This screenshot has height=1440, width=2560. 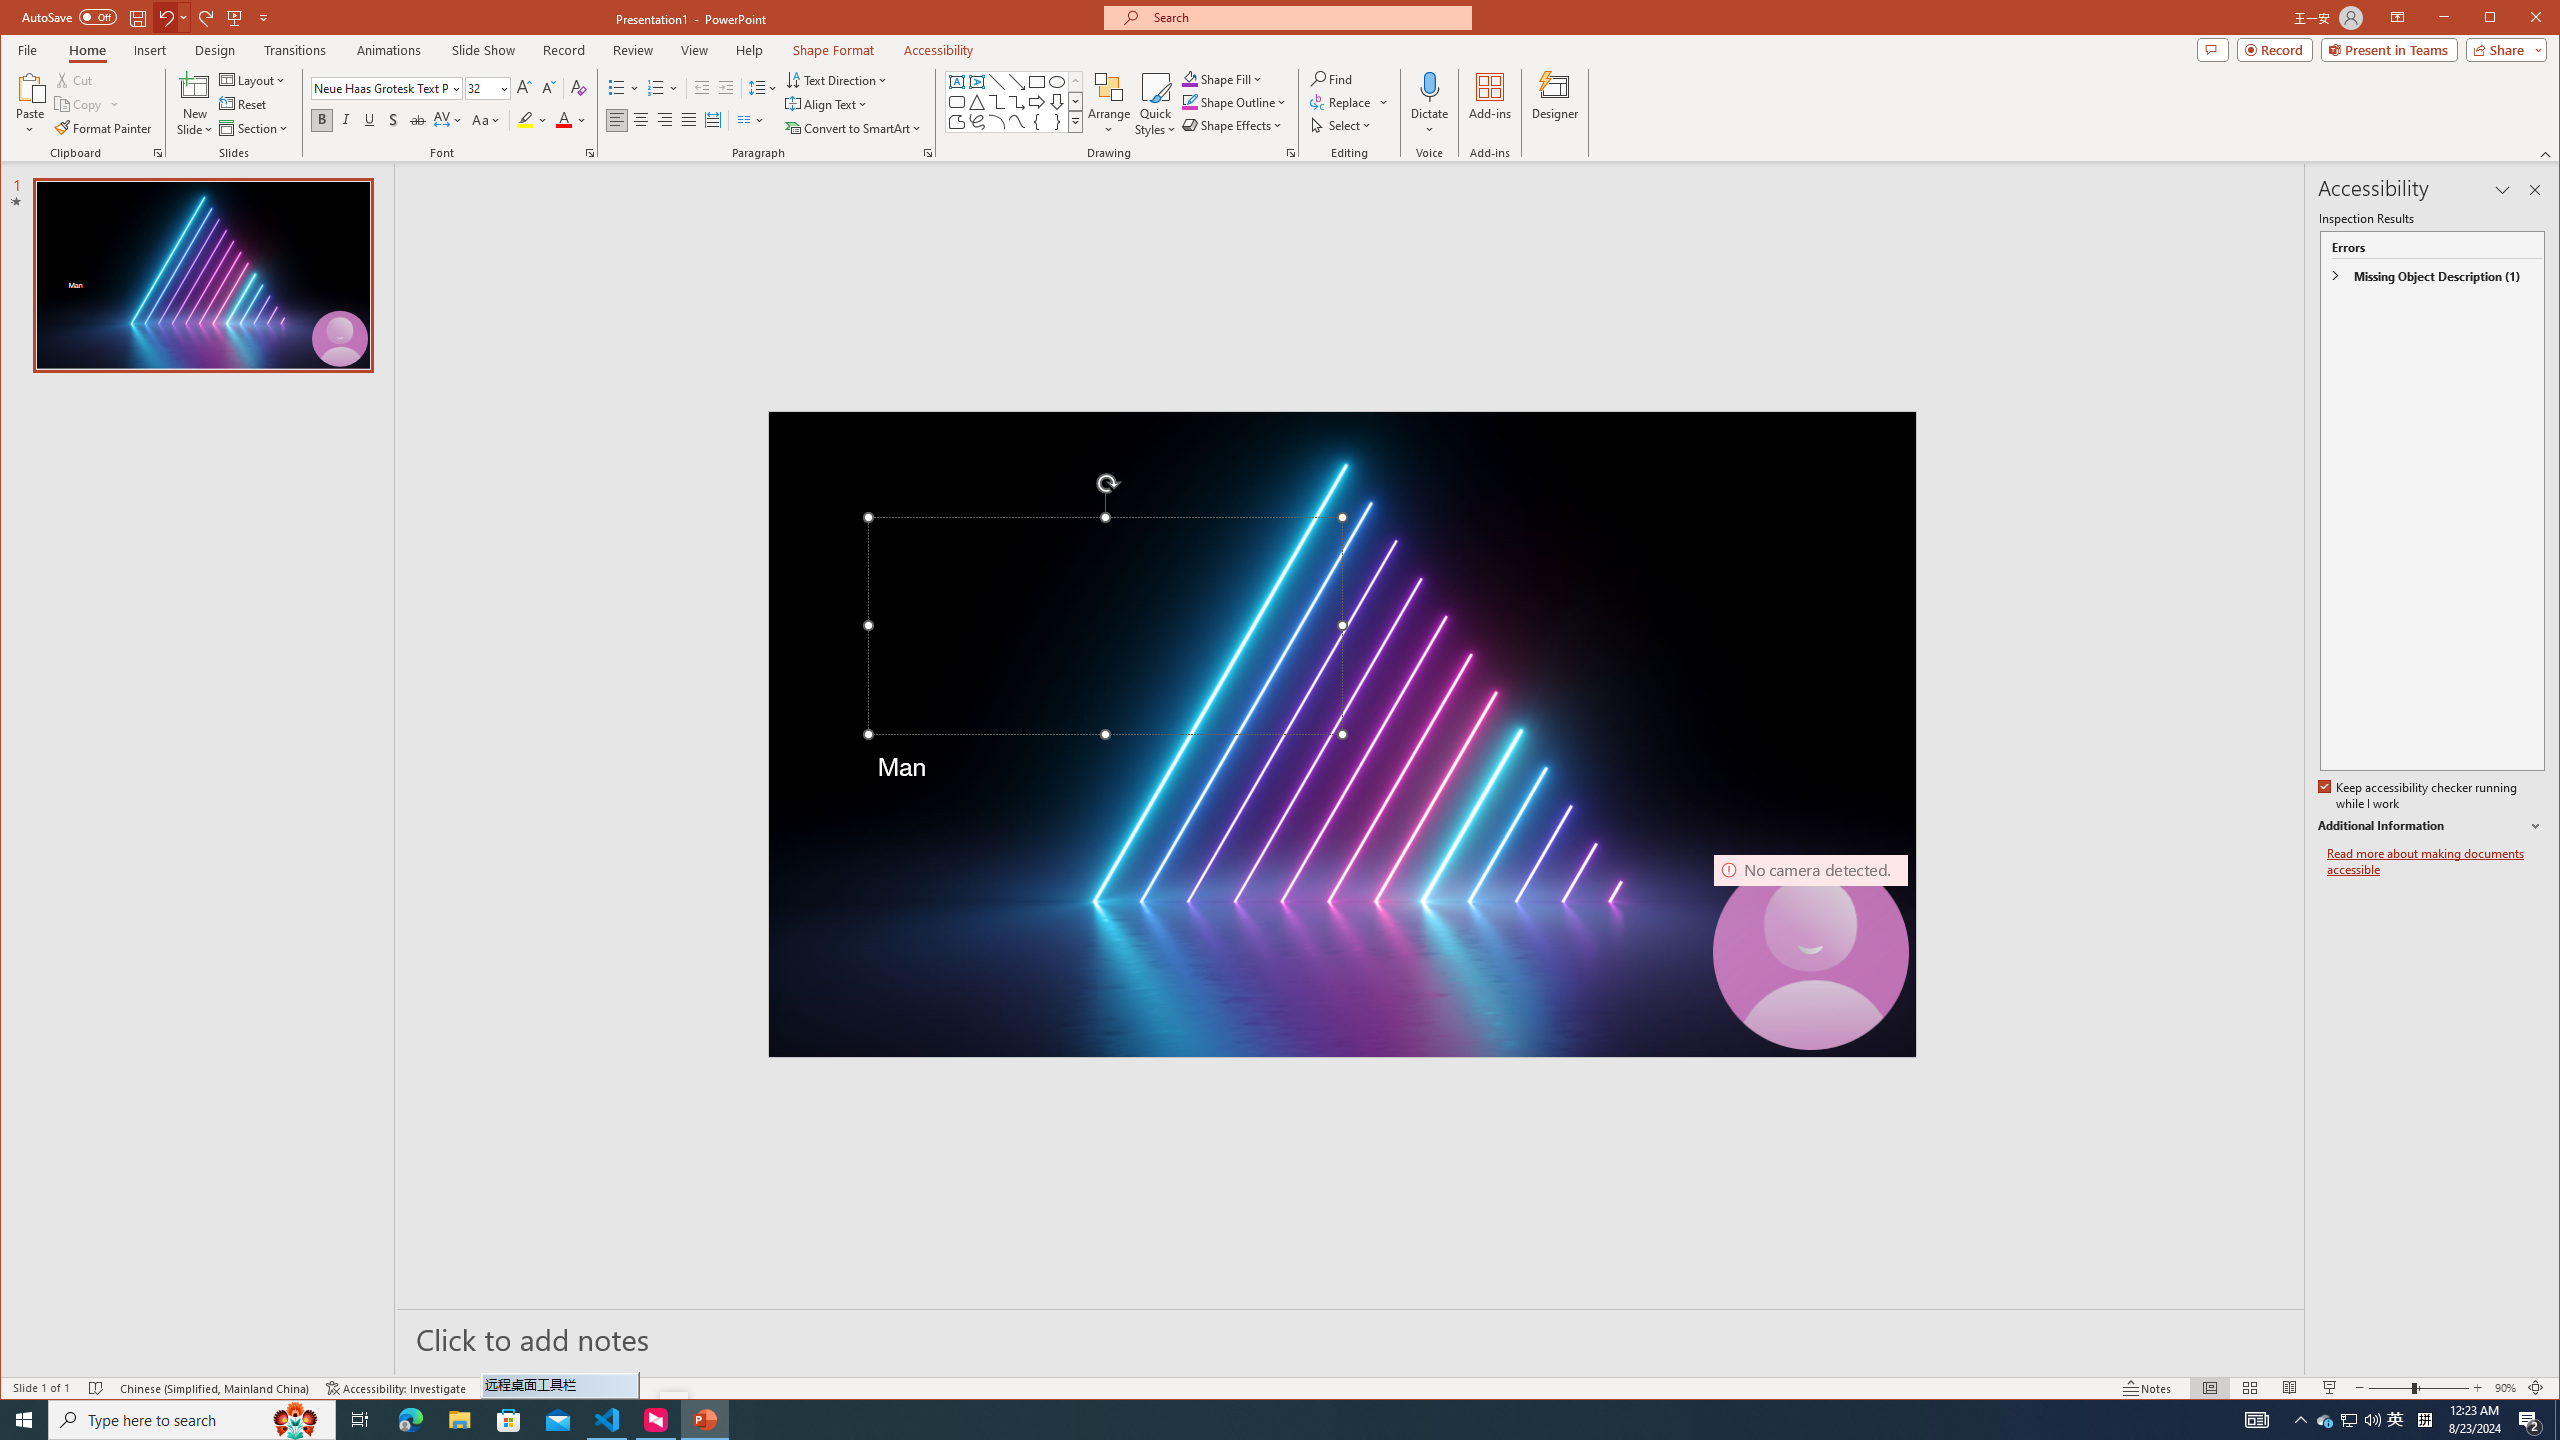 I want to click on Arrow: Right, so click(x=1036, y=102).